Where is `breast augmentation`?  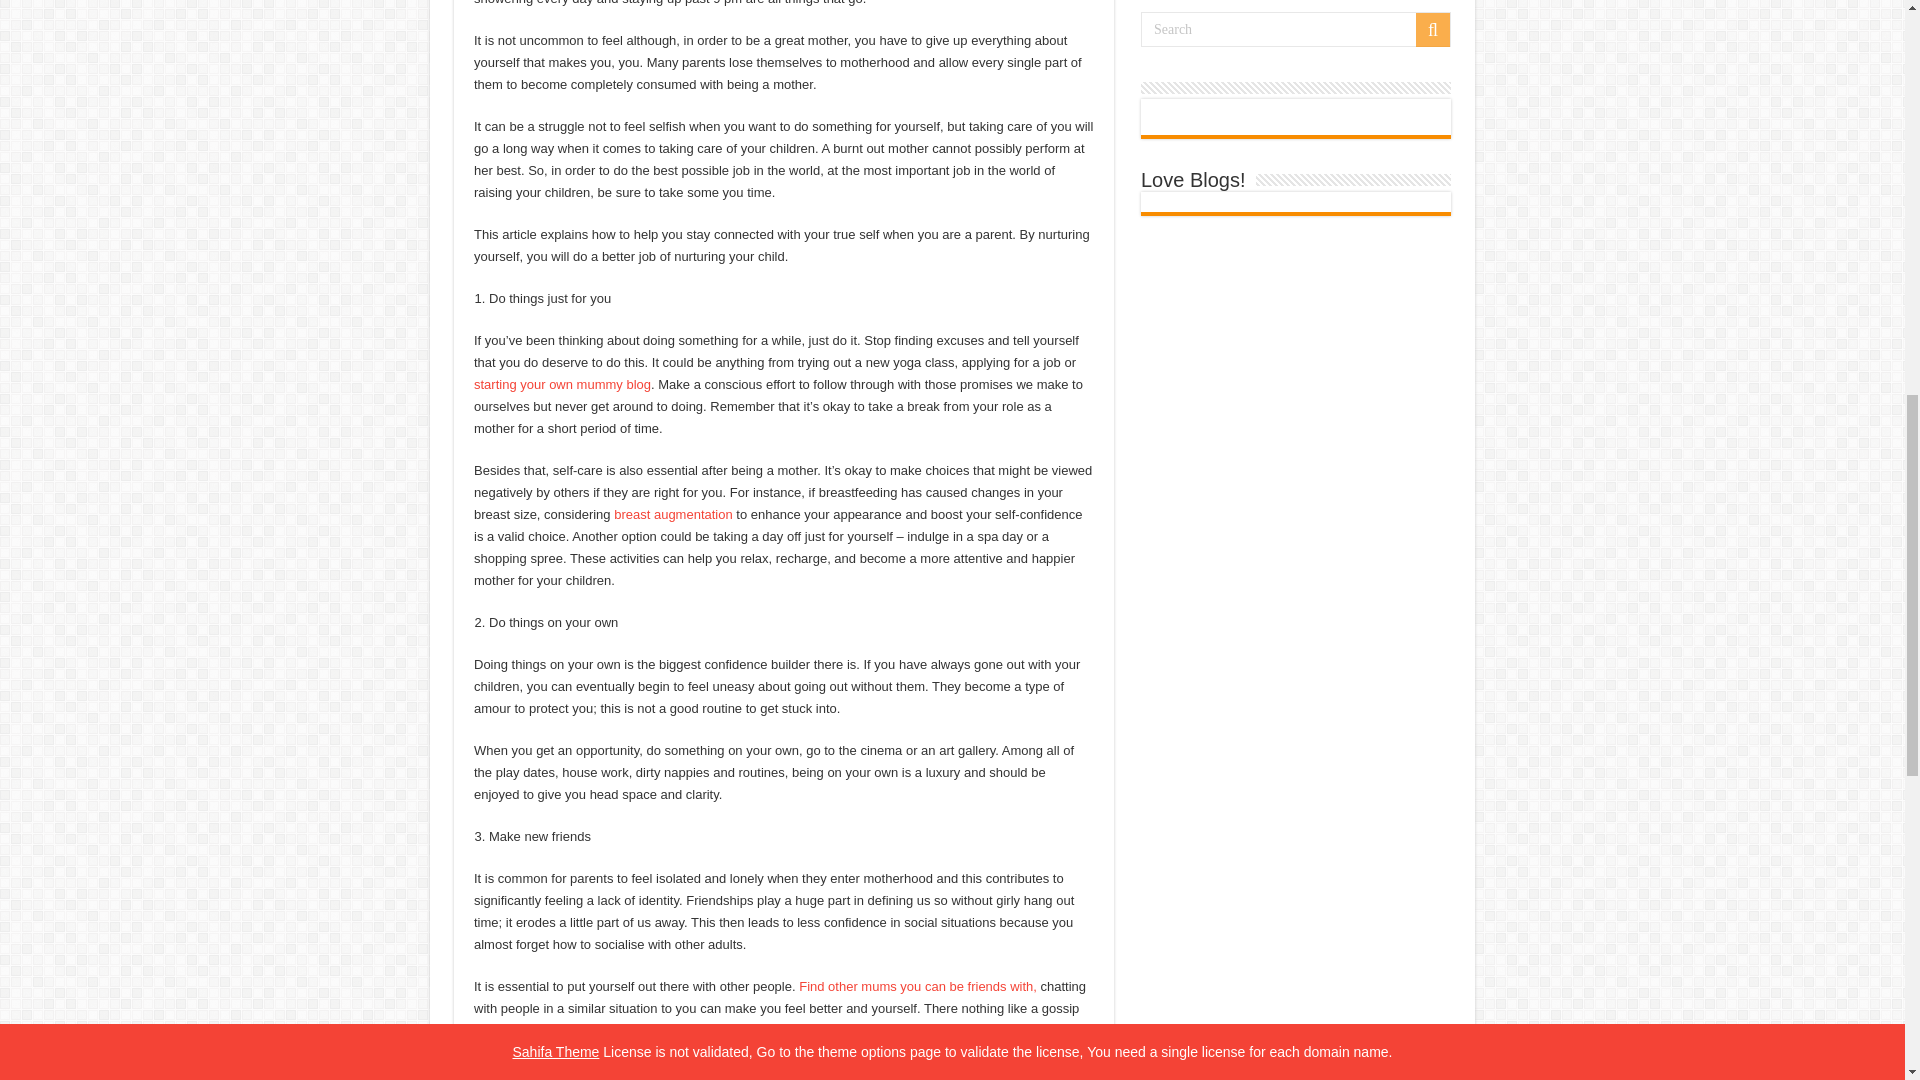 breast augmentation is located at coordinates (674, 514).